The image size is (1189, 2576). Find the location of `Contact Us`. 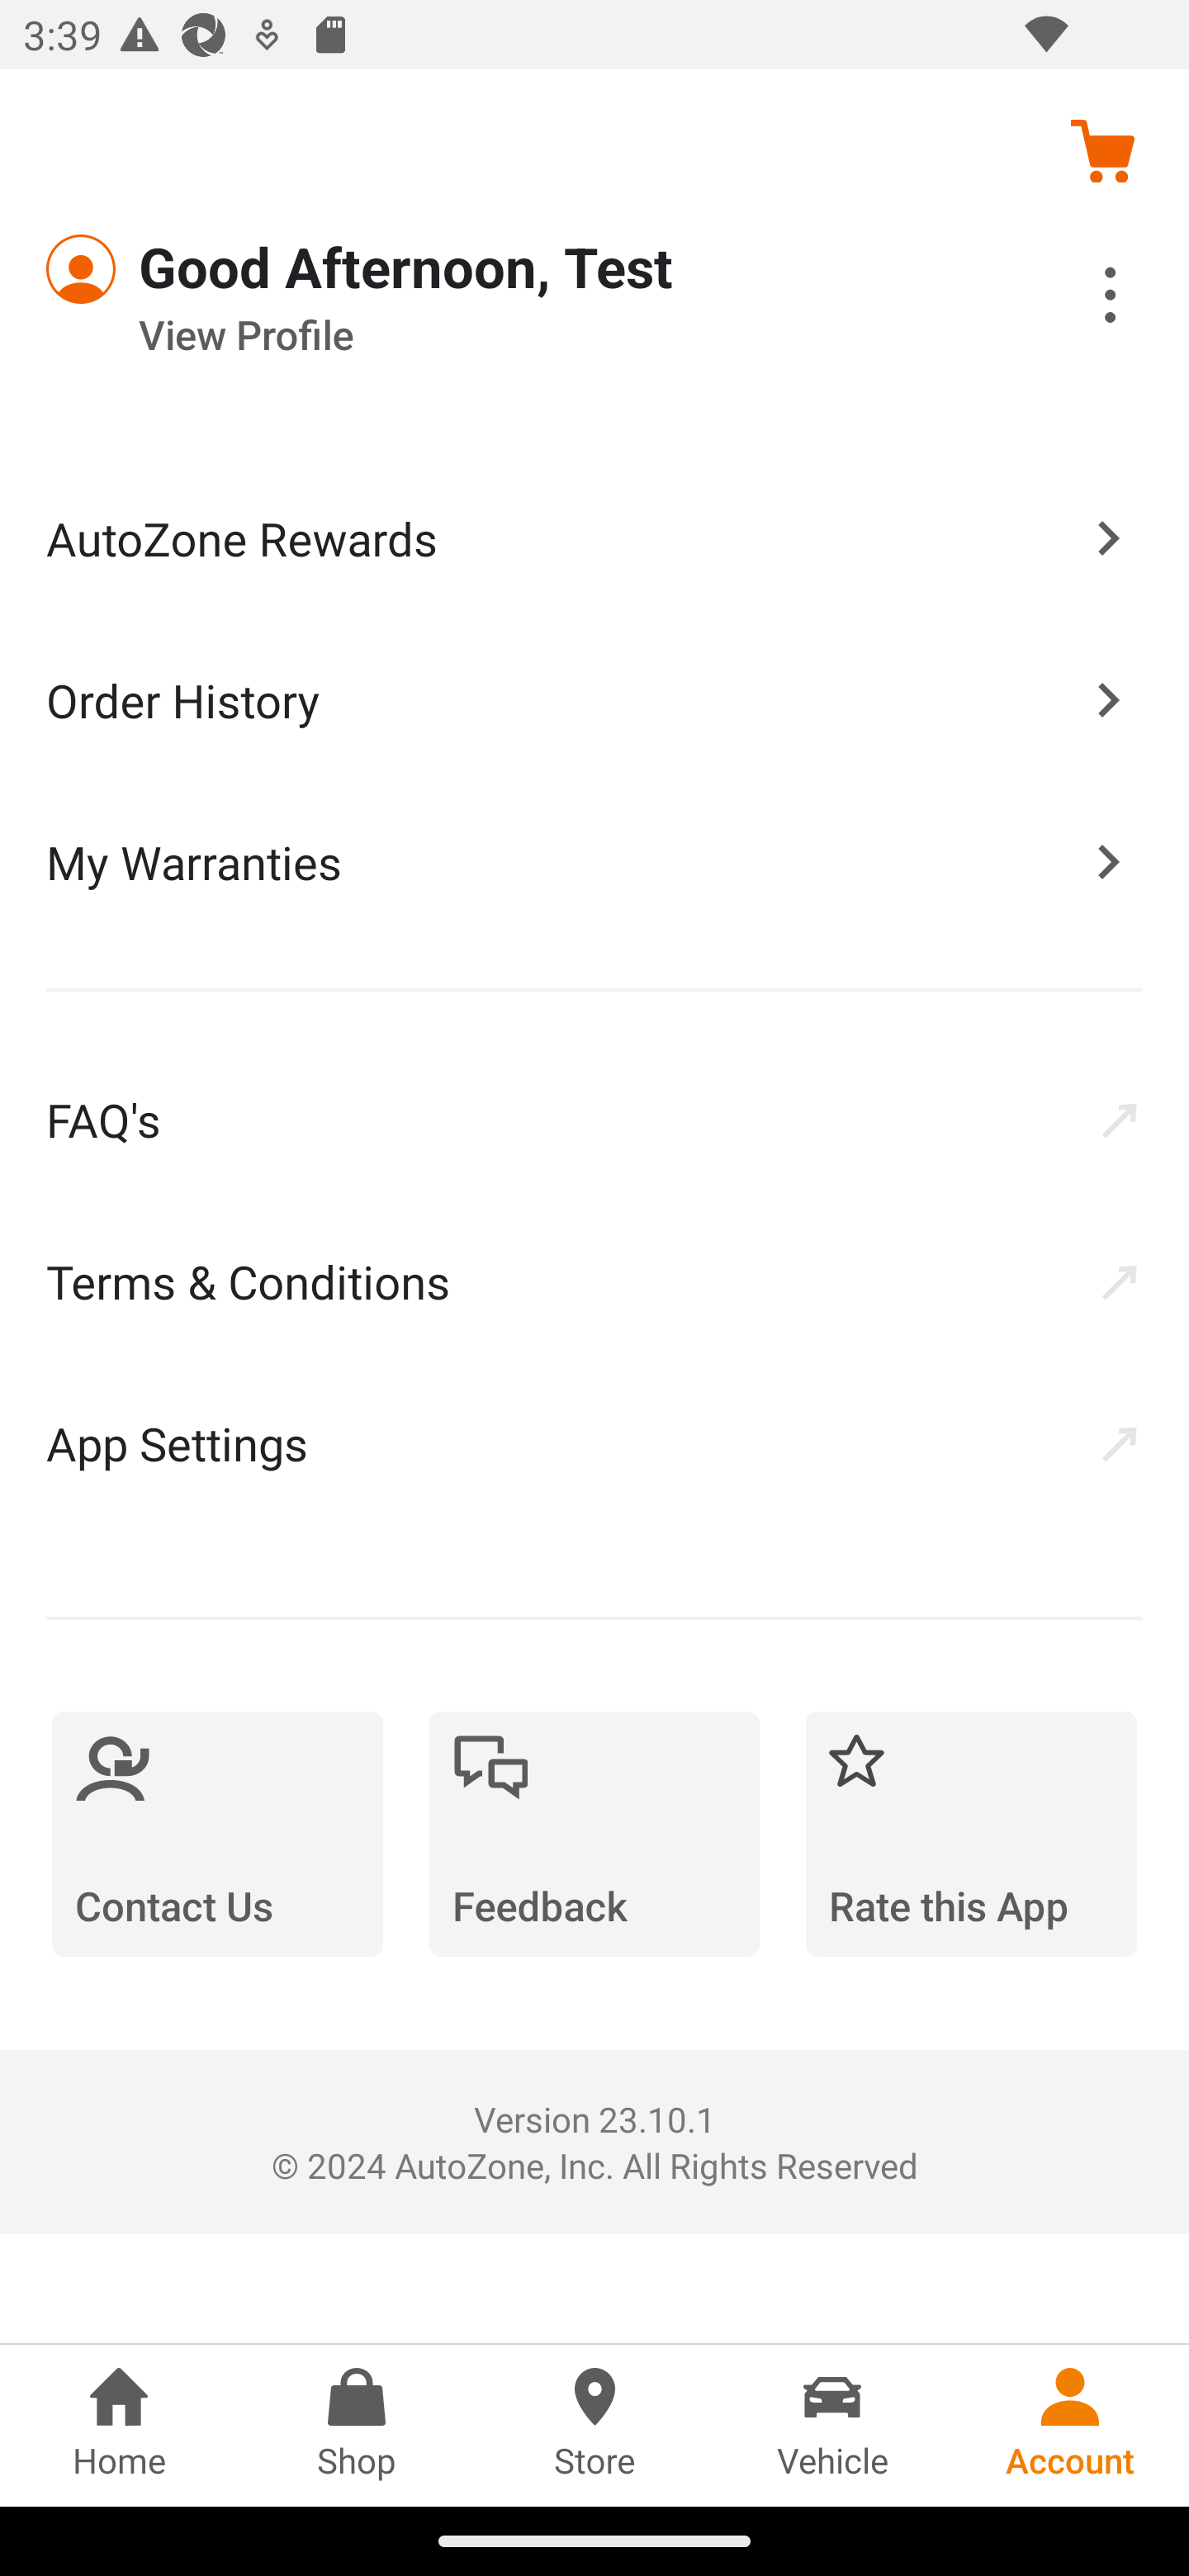

Contact Us is located at coordinates (217, 1834).